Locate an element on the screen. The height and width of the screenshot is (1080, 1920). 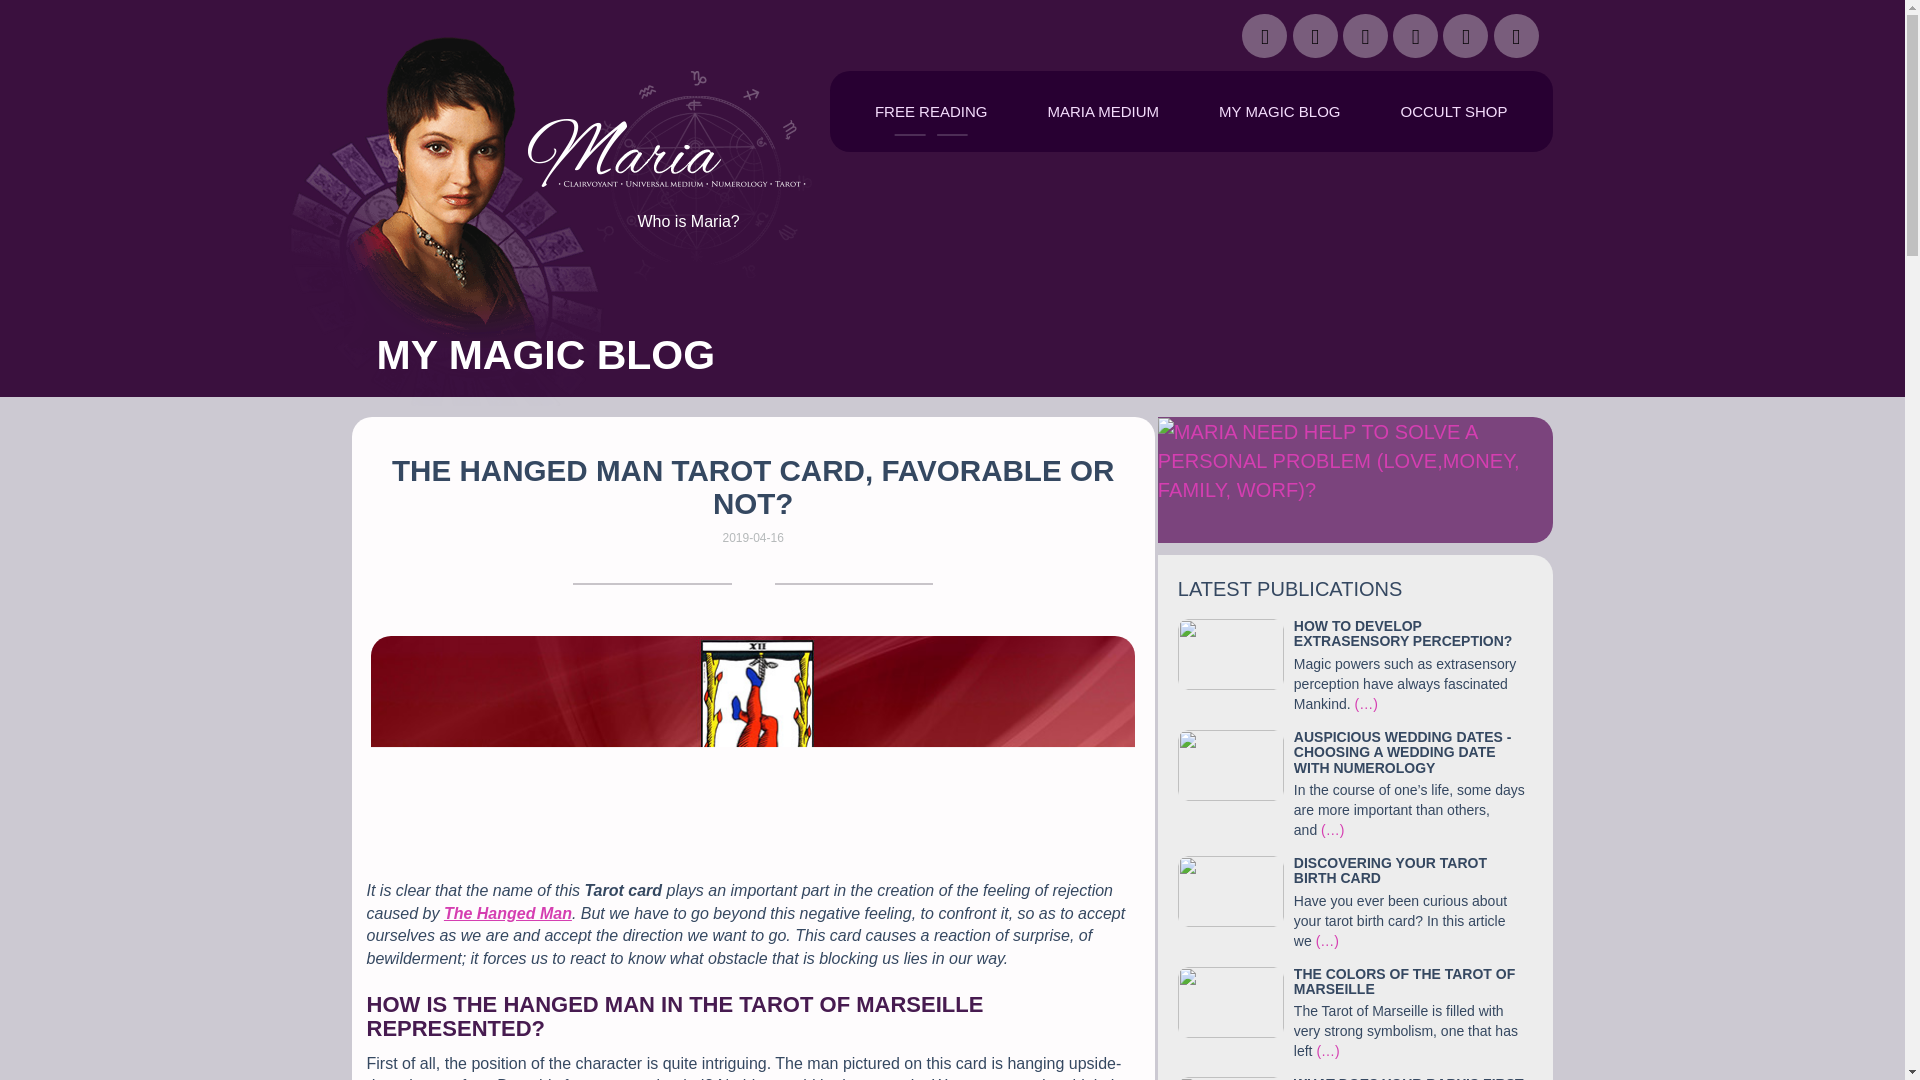
Twitter is located at coordinates (1466, 36).